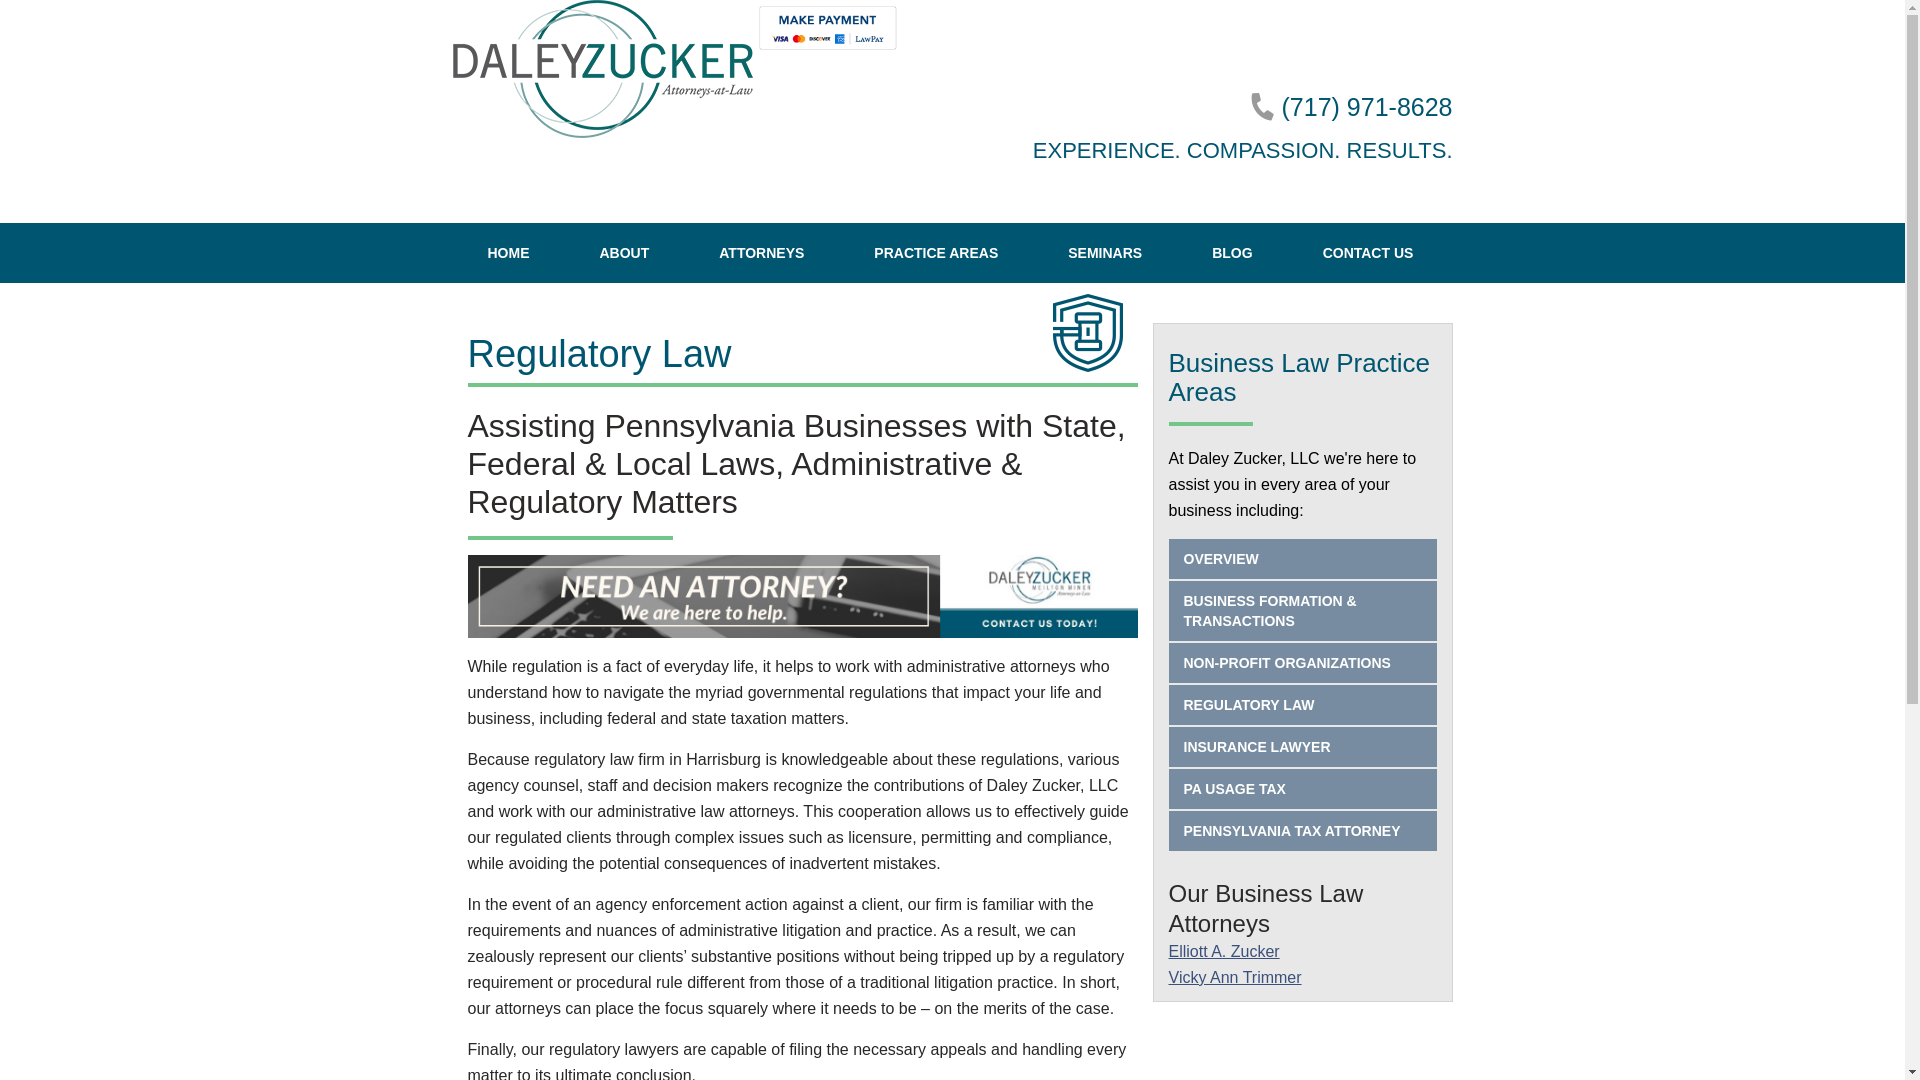  What do you see at coordinates (761, 252) in the screenshot?
I see `ATTORNEYS` at bounding box center [761, 252].